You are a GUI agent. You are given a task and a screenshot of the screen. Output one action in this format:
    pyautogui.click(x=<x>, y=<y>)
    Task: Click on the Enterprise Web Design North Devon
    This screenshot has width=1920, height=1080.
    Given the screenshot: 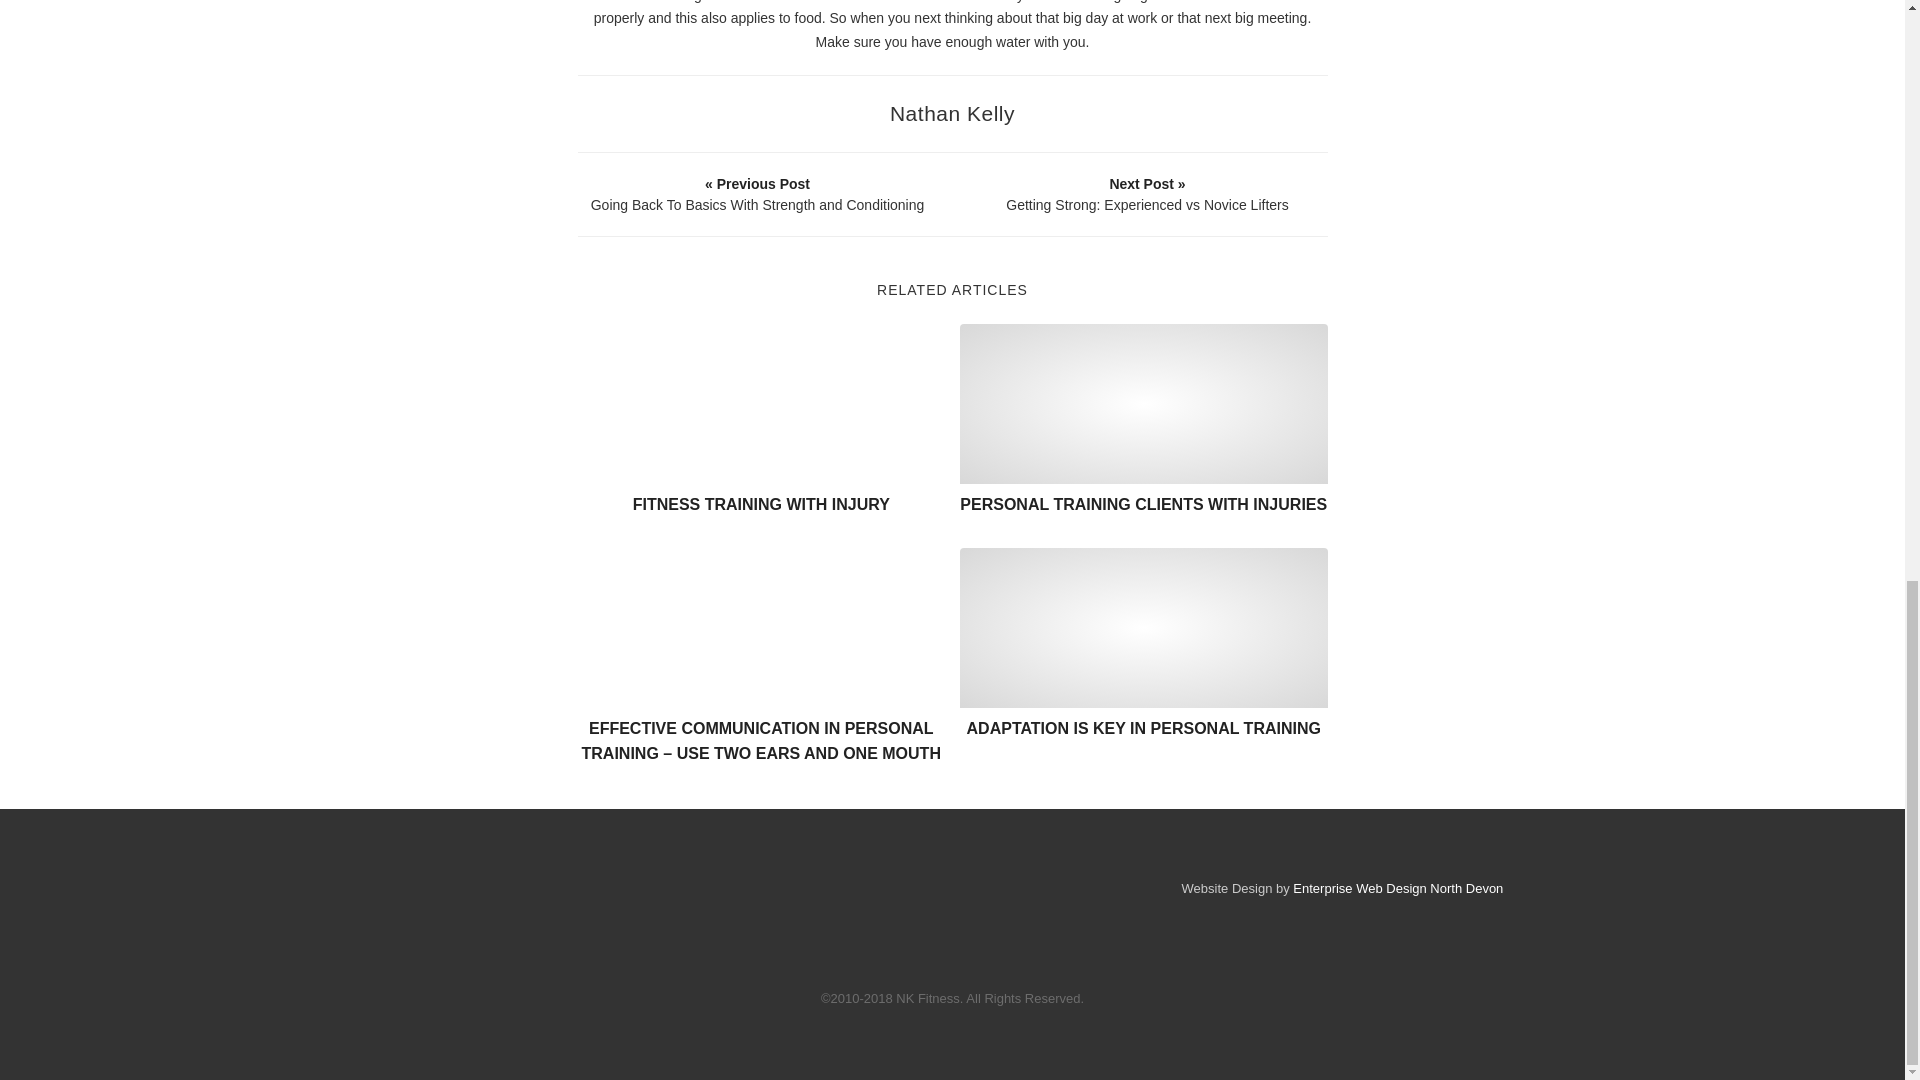 What is the action you would take?
    pyautogui.click(x=1398, y=888)
    